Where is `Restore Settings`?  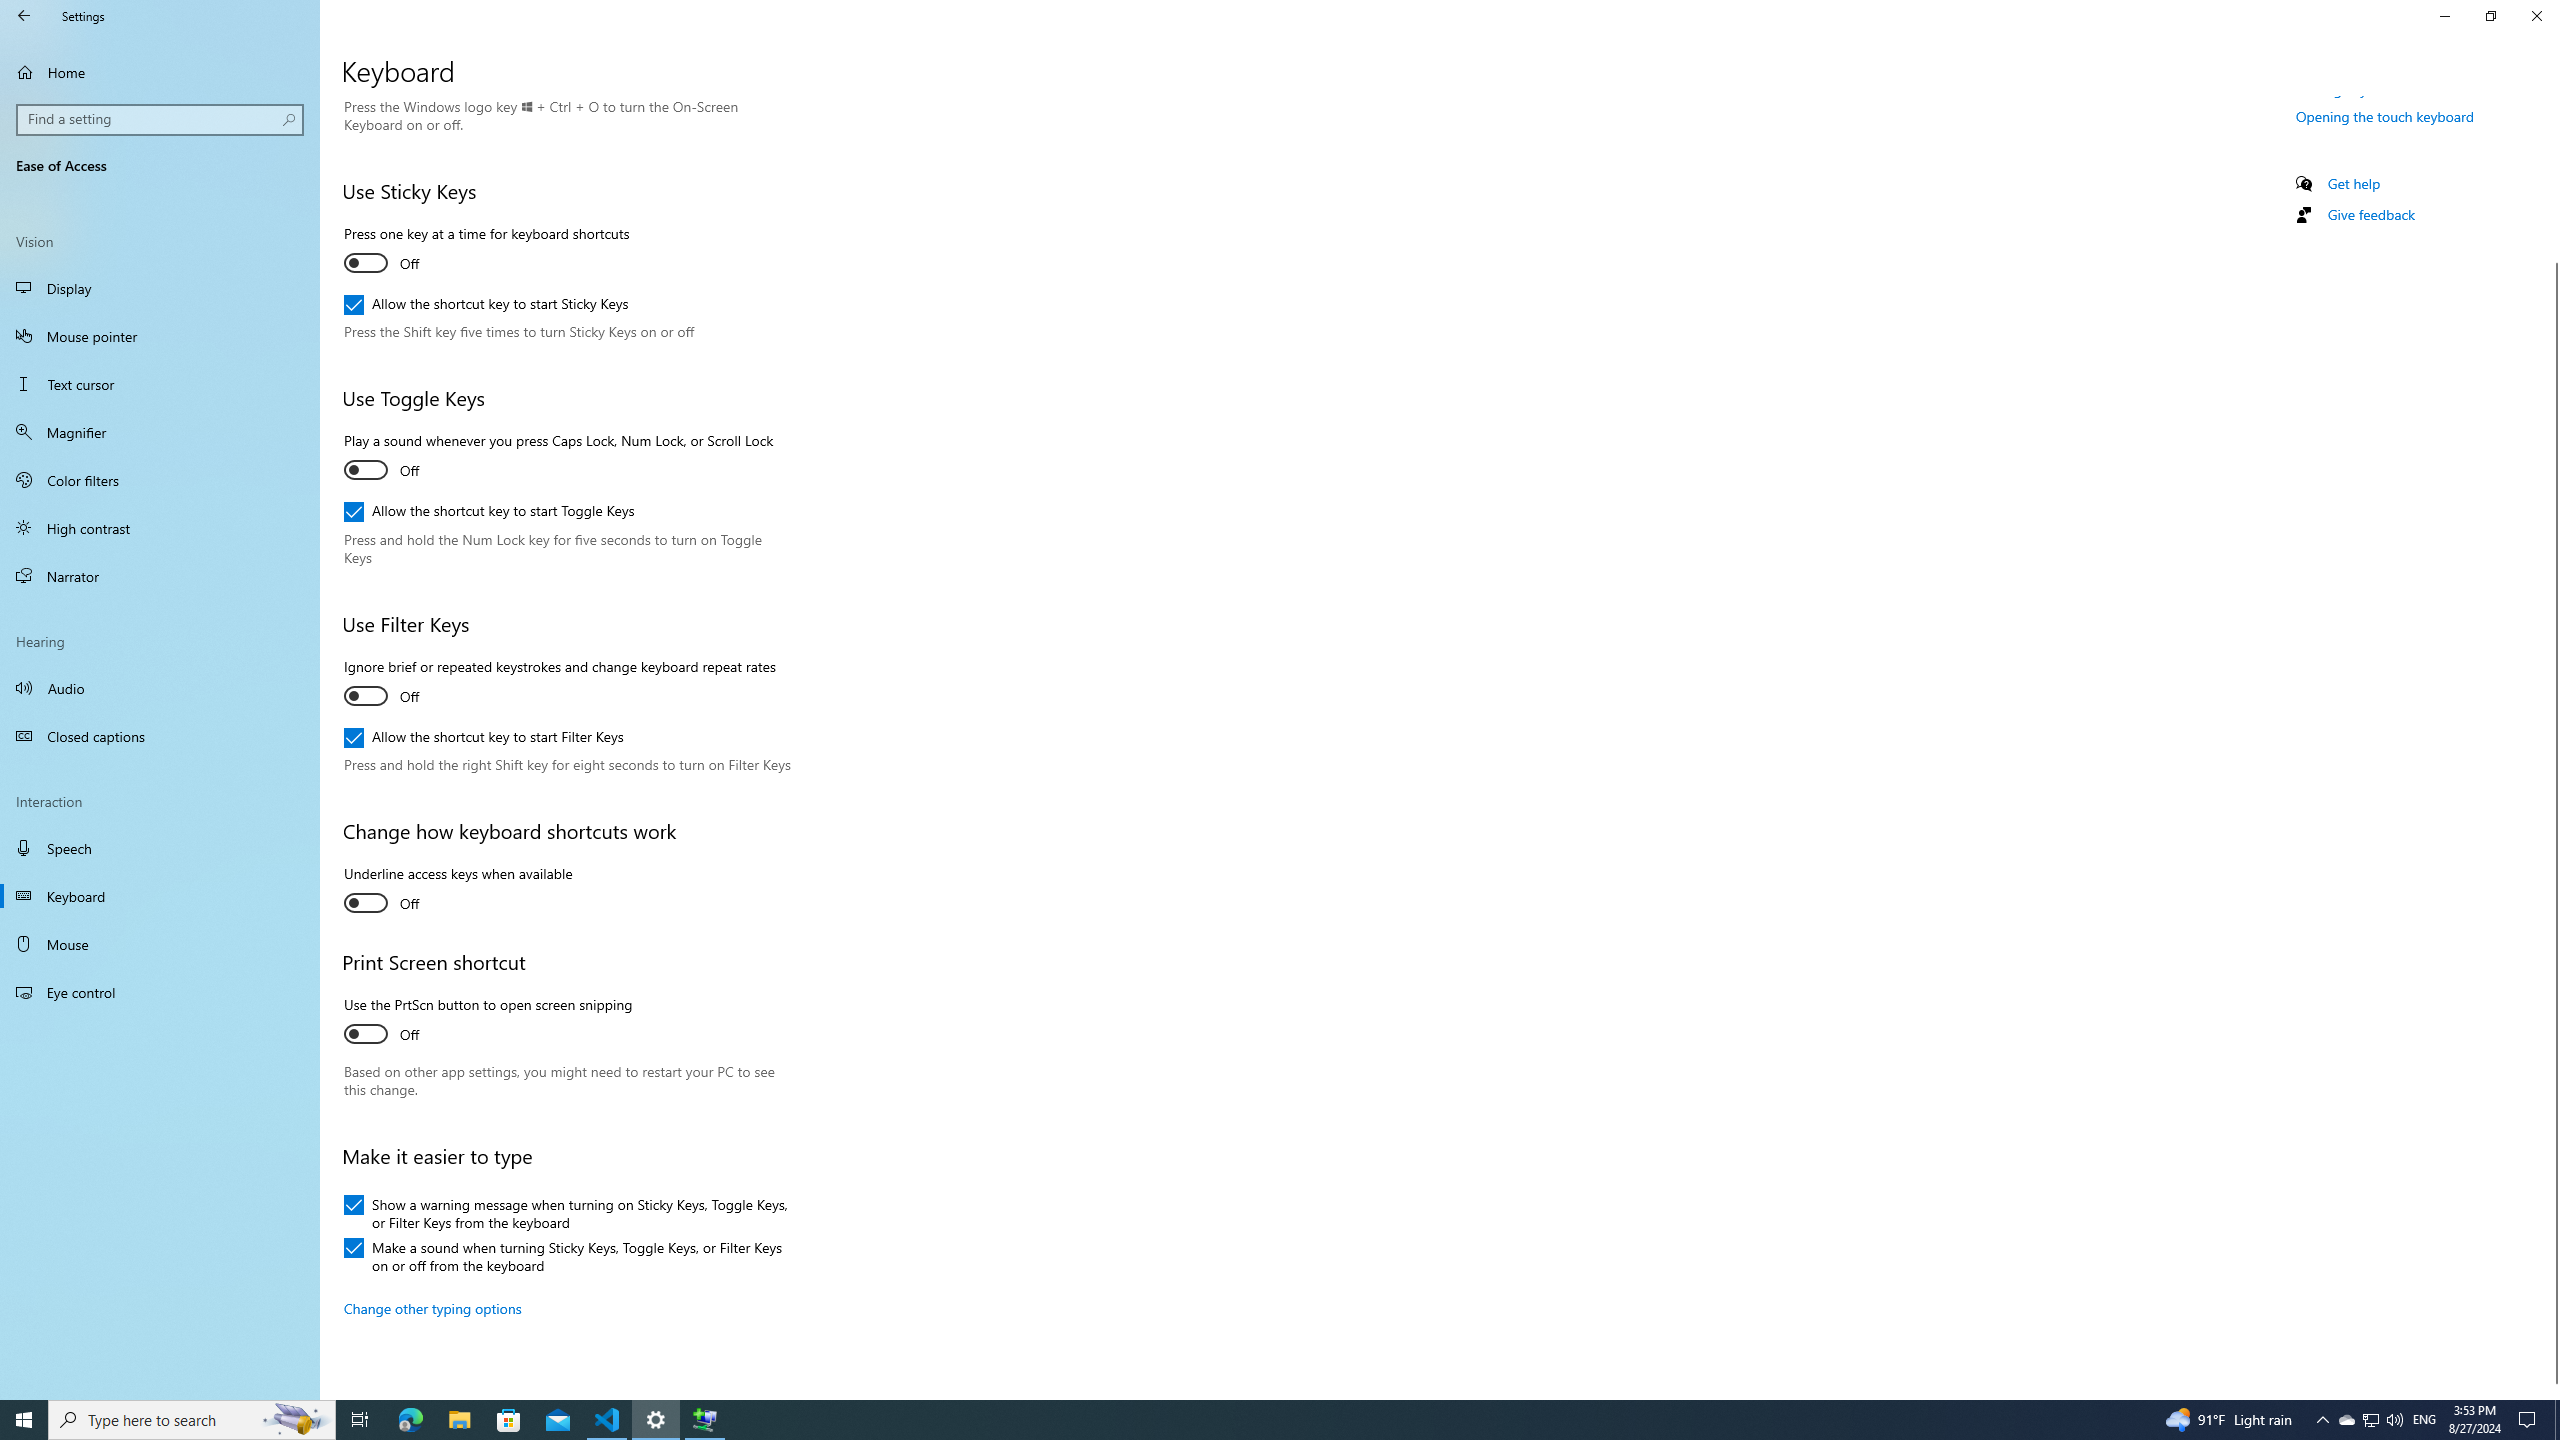 Restore Settings is located at coordinates (2490, 16).